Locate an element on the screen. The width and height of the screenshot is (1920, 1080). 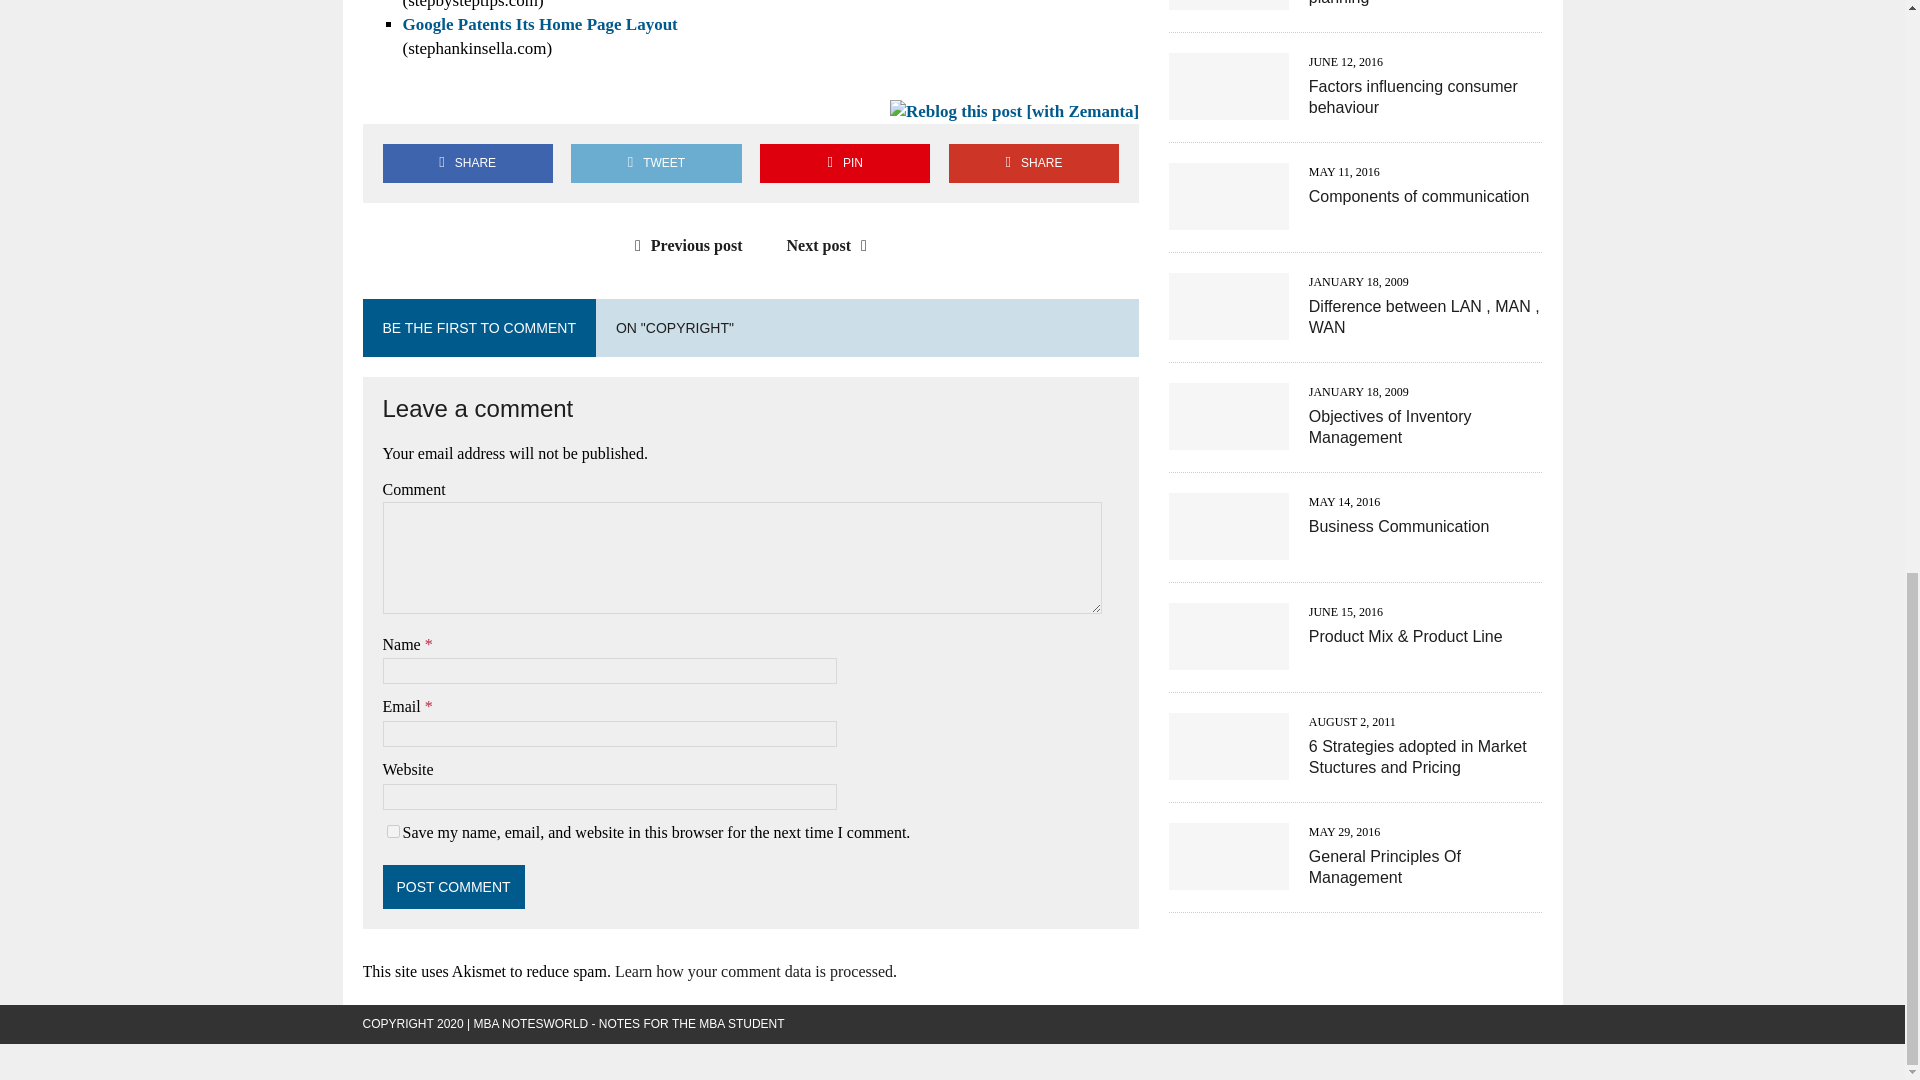
Post Comment is located at coordinates (453, 887).